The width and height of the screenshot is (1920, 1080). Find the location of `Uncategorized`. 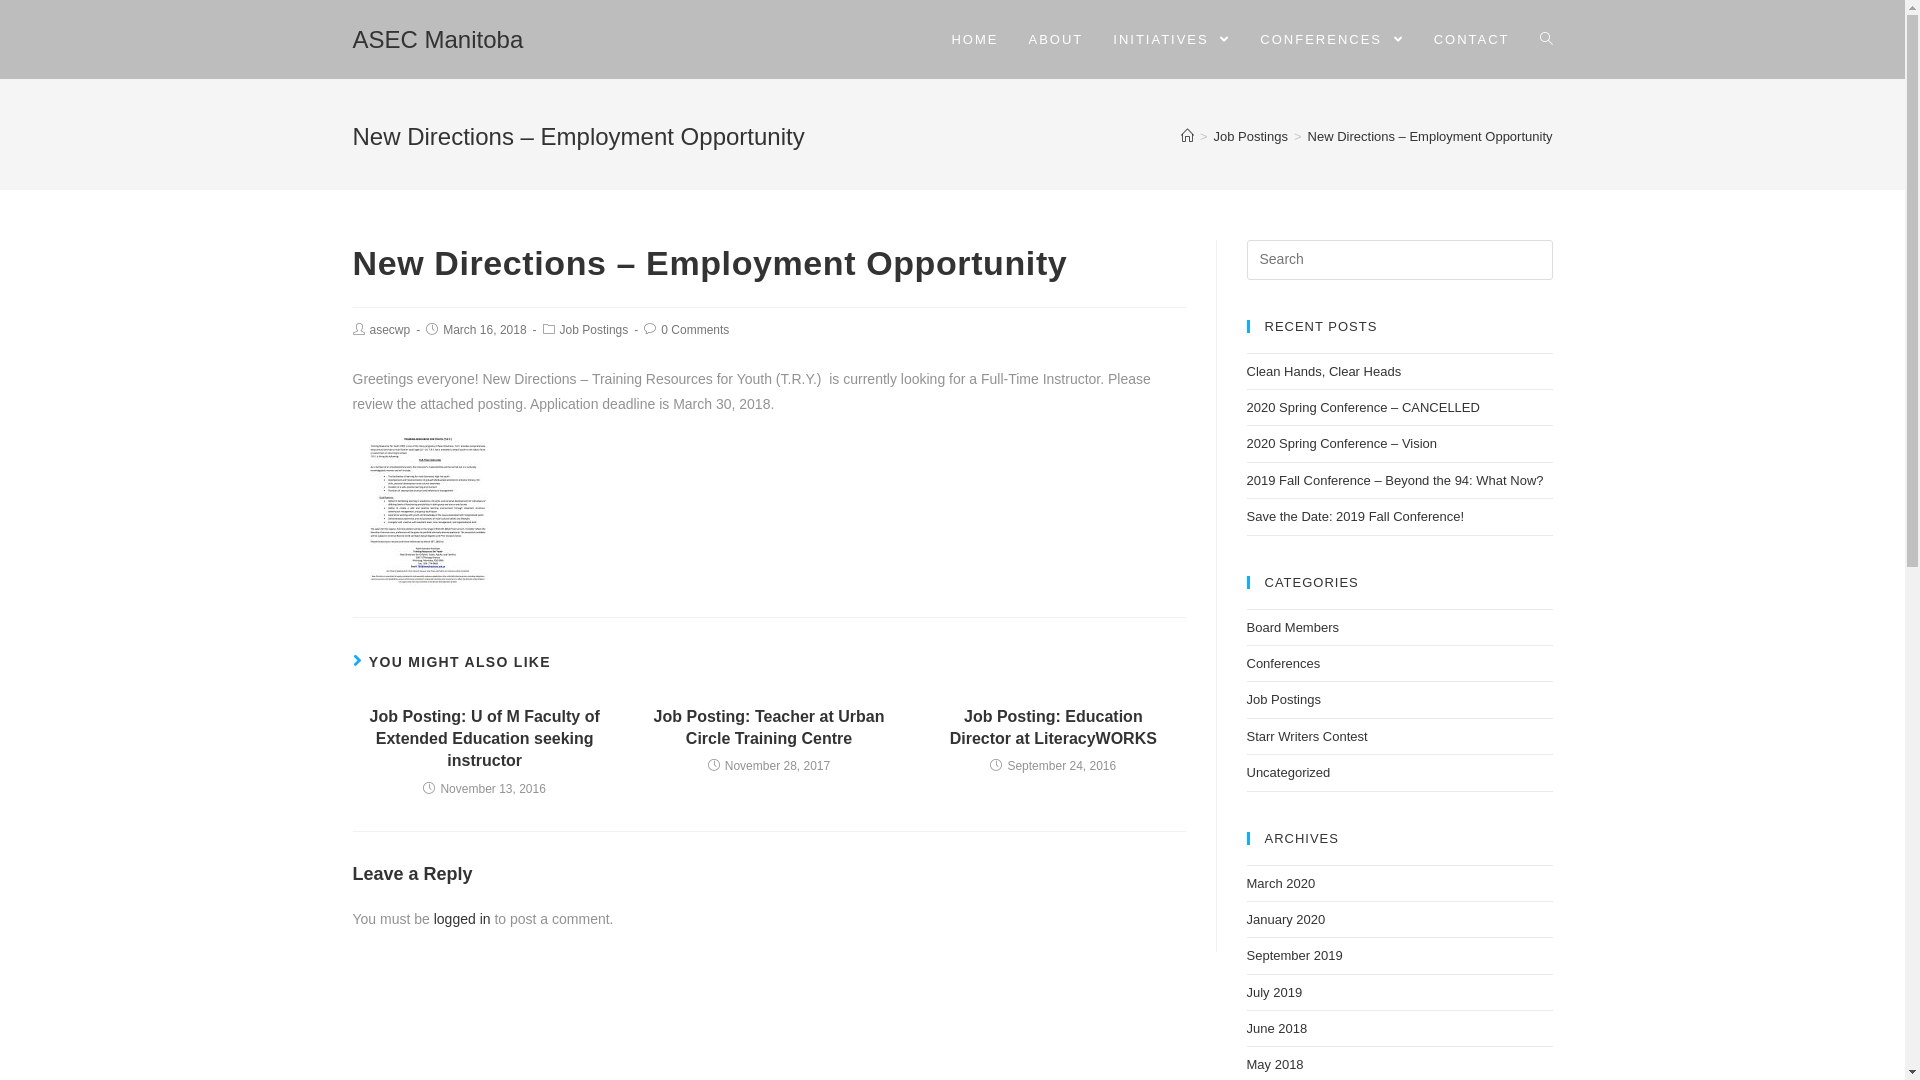

Uncategorized is located at coordinates (1288, 772).